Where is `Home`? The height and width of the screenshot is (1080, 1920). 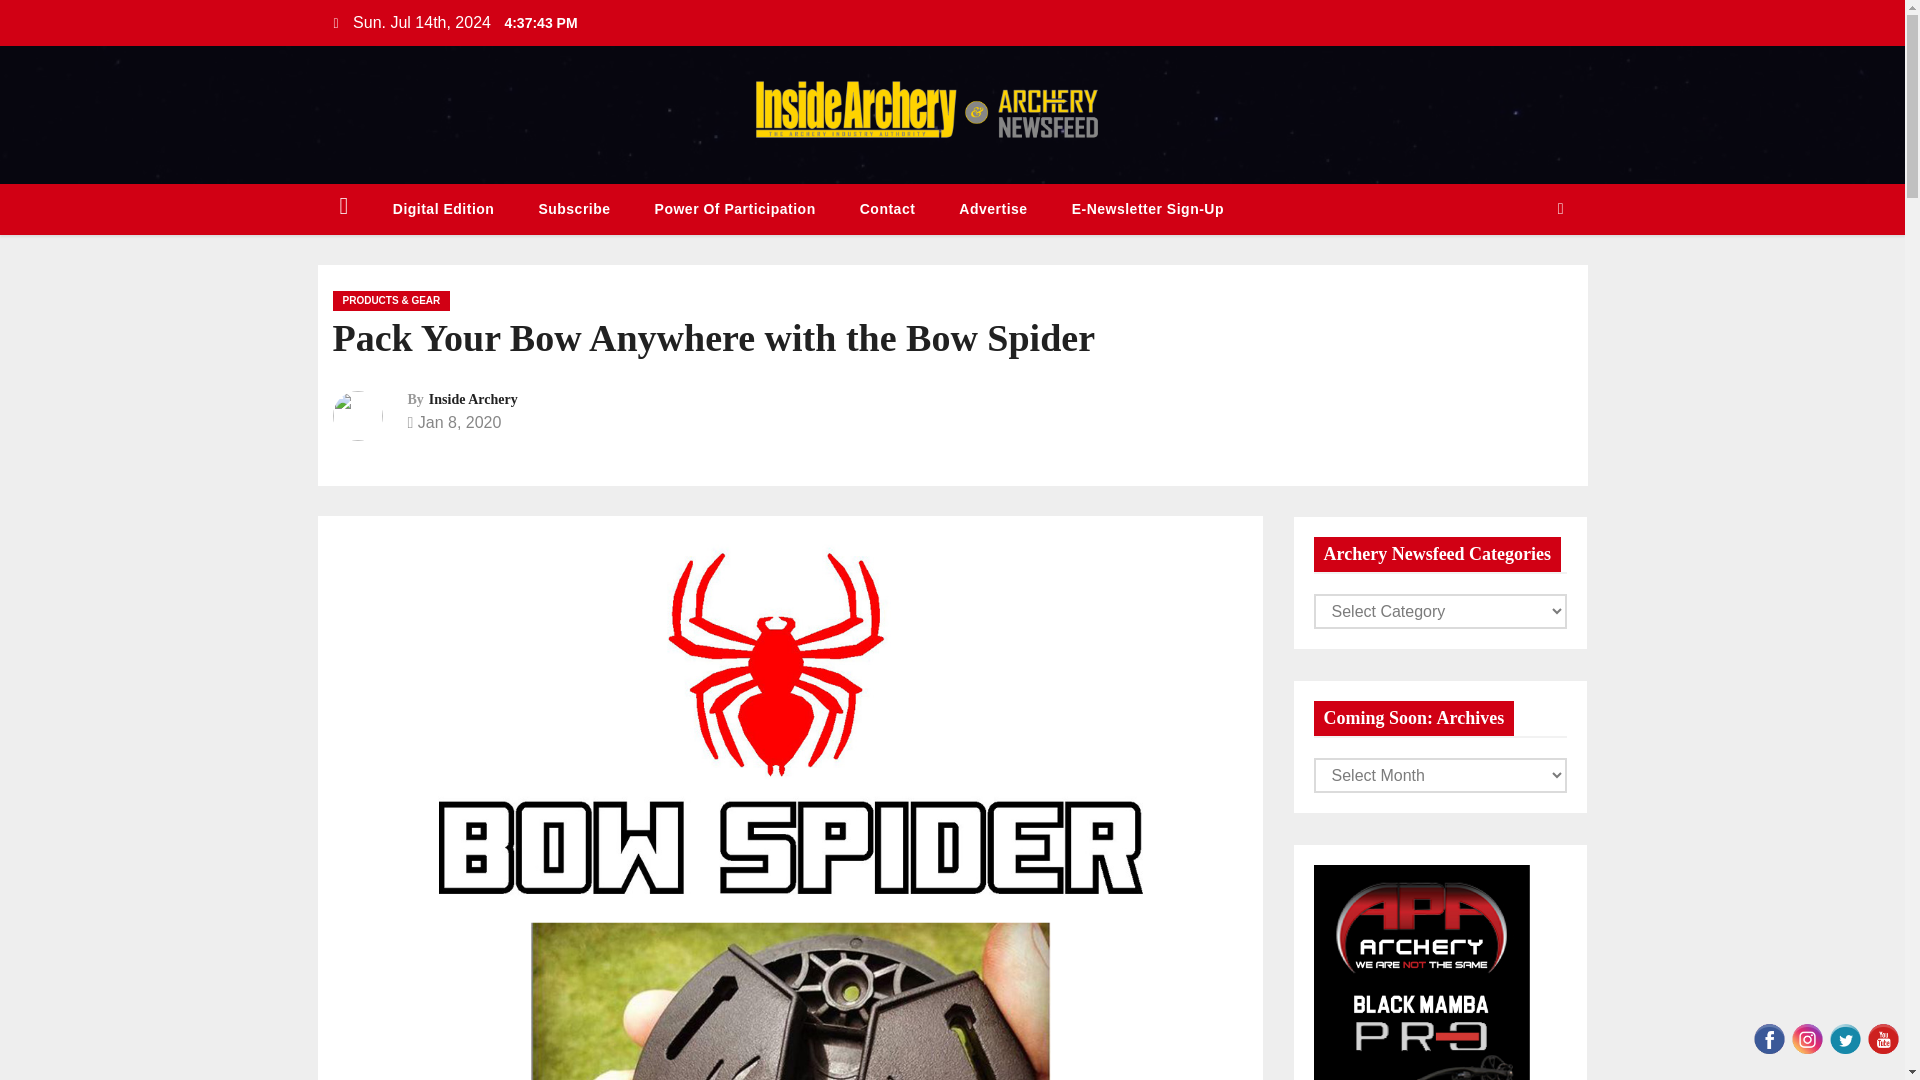 Home is located at coordinates (344, 209).